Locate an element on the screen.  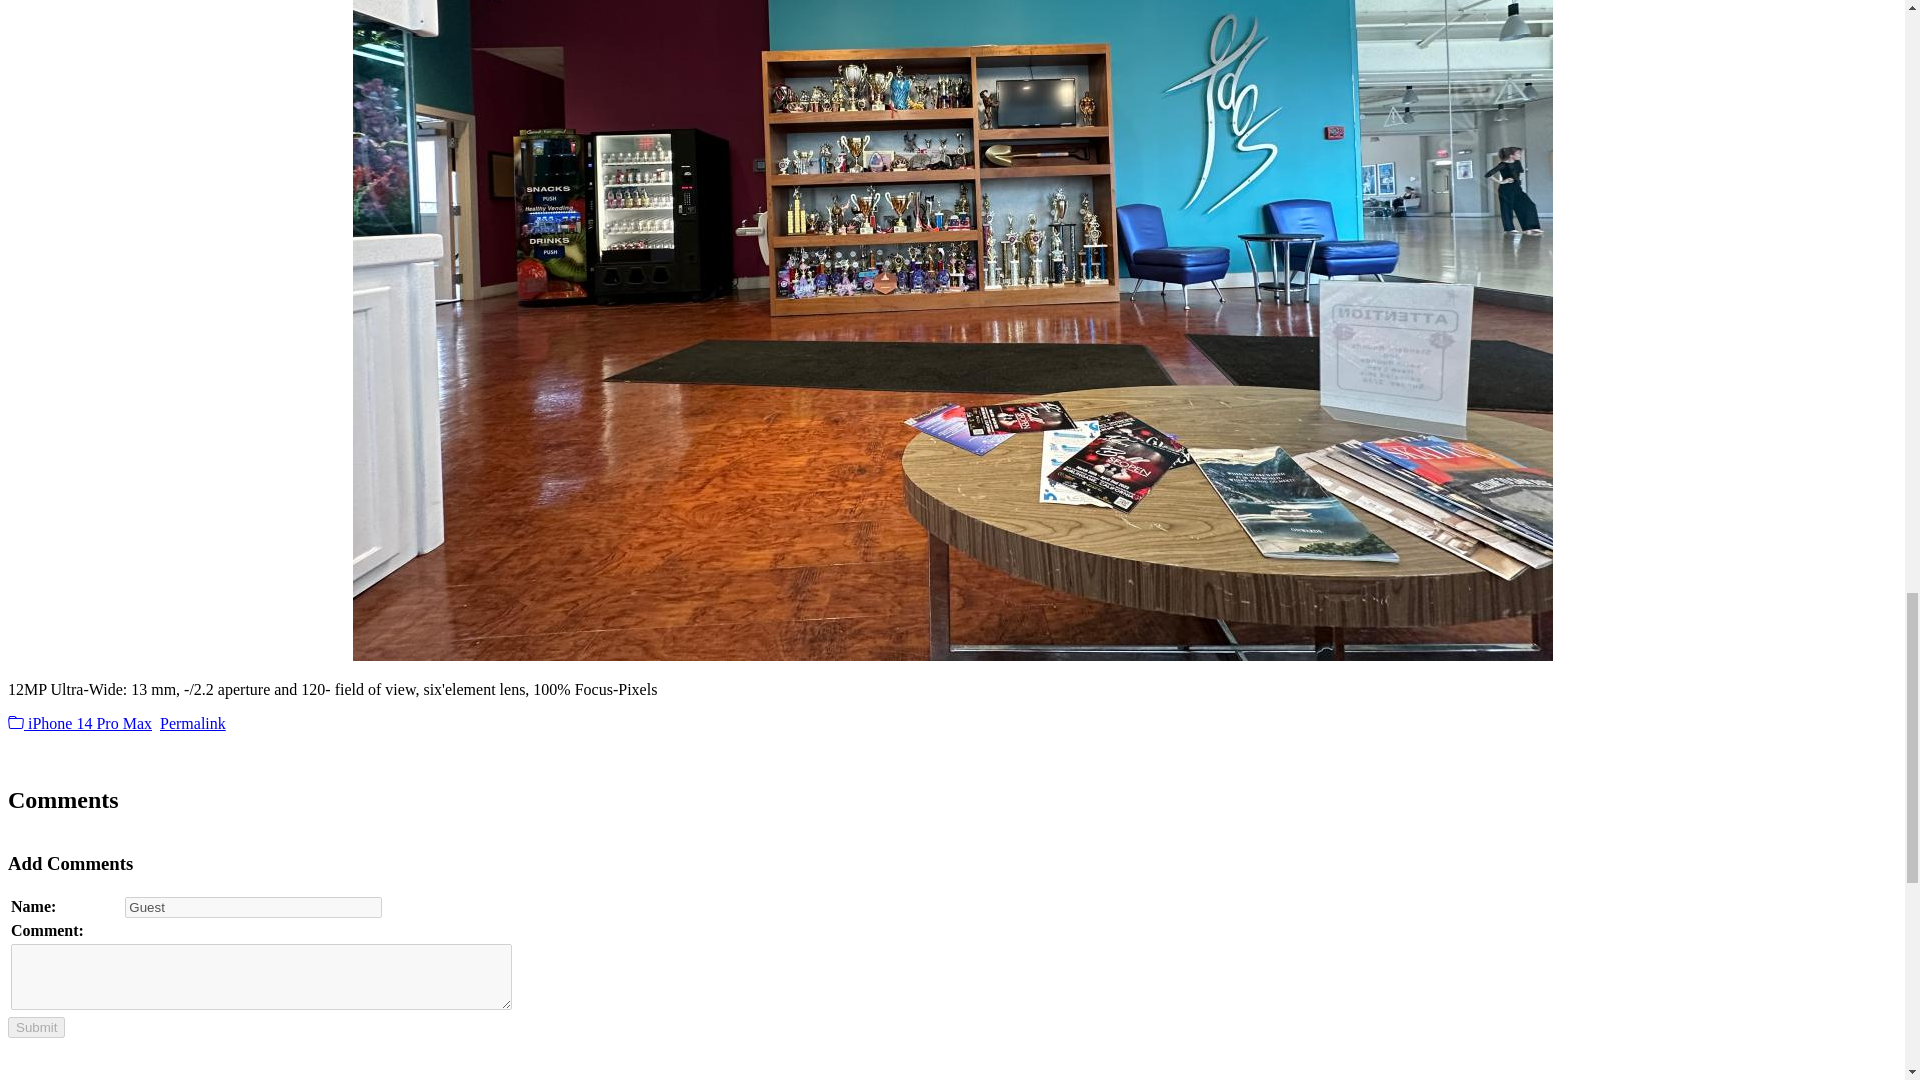
Submit is located at coordinates (36, 1027).